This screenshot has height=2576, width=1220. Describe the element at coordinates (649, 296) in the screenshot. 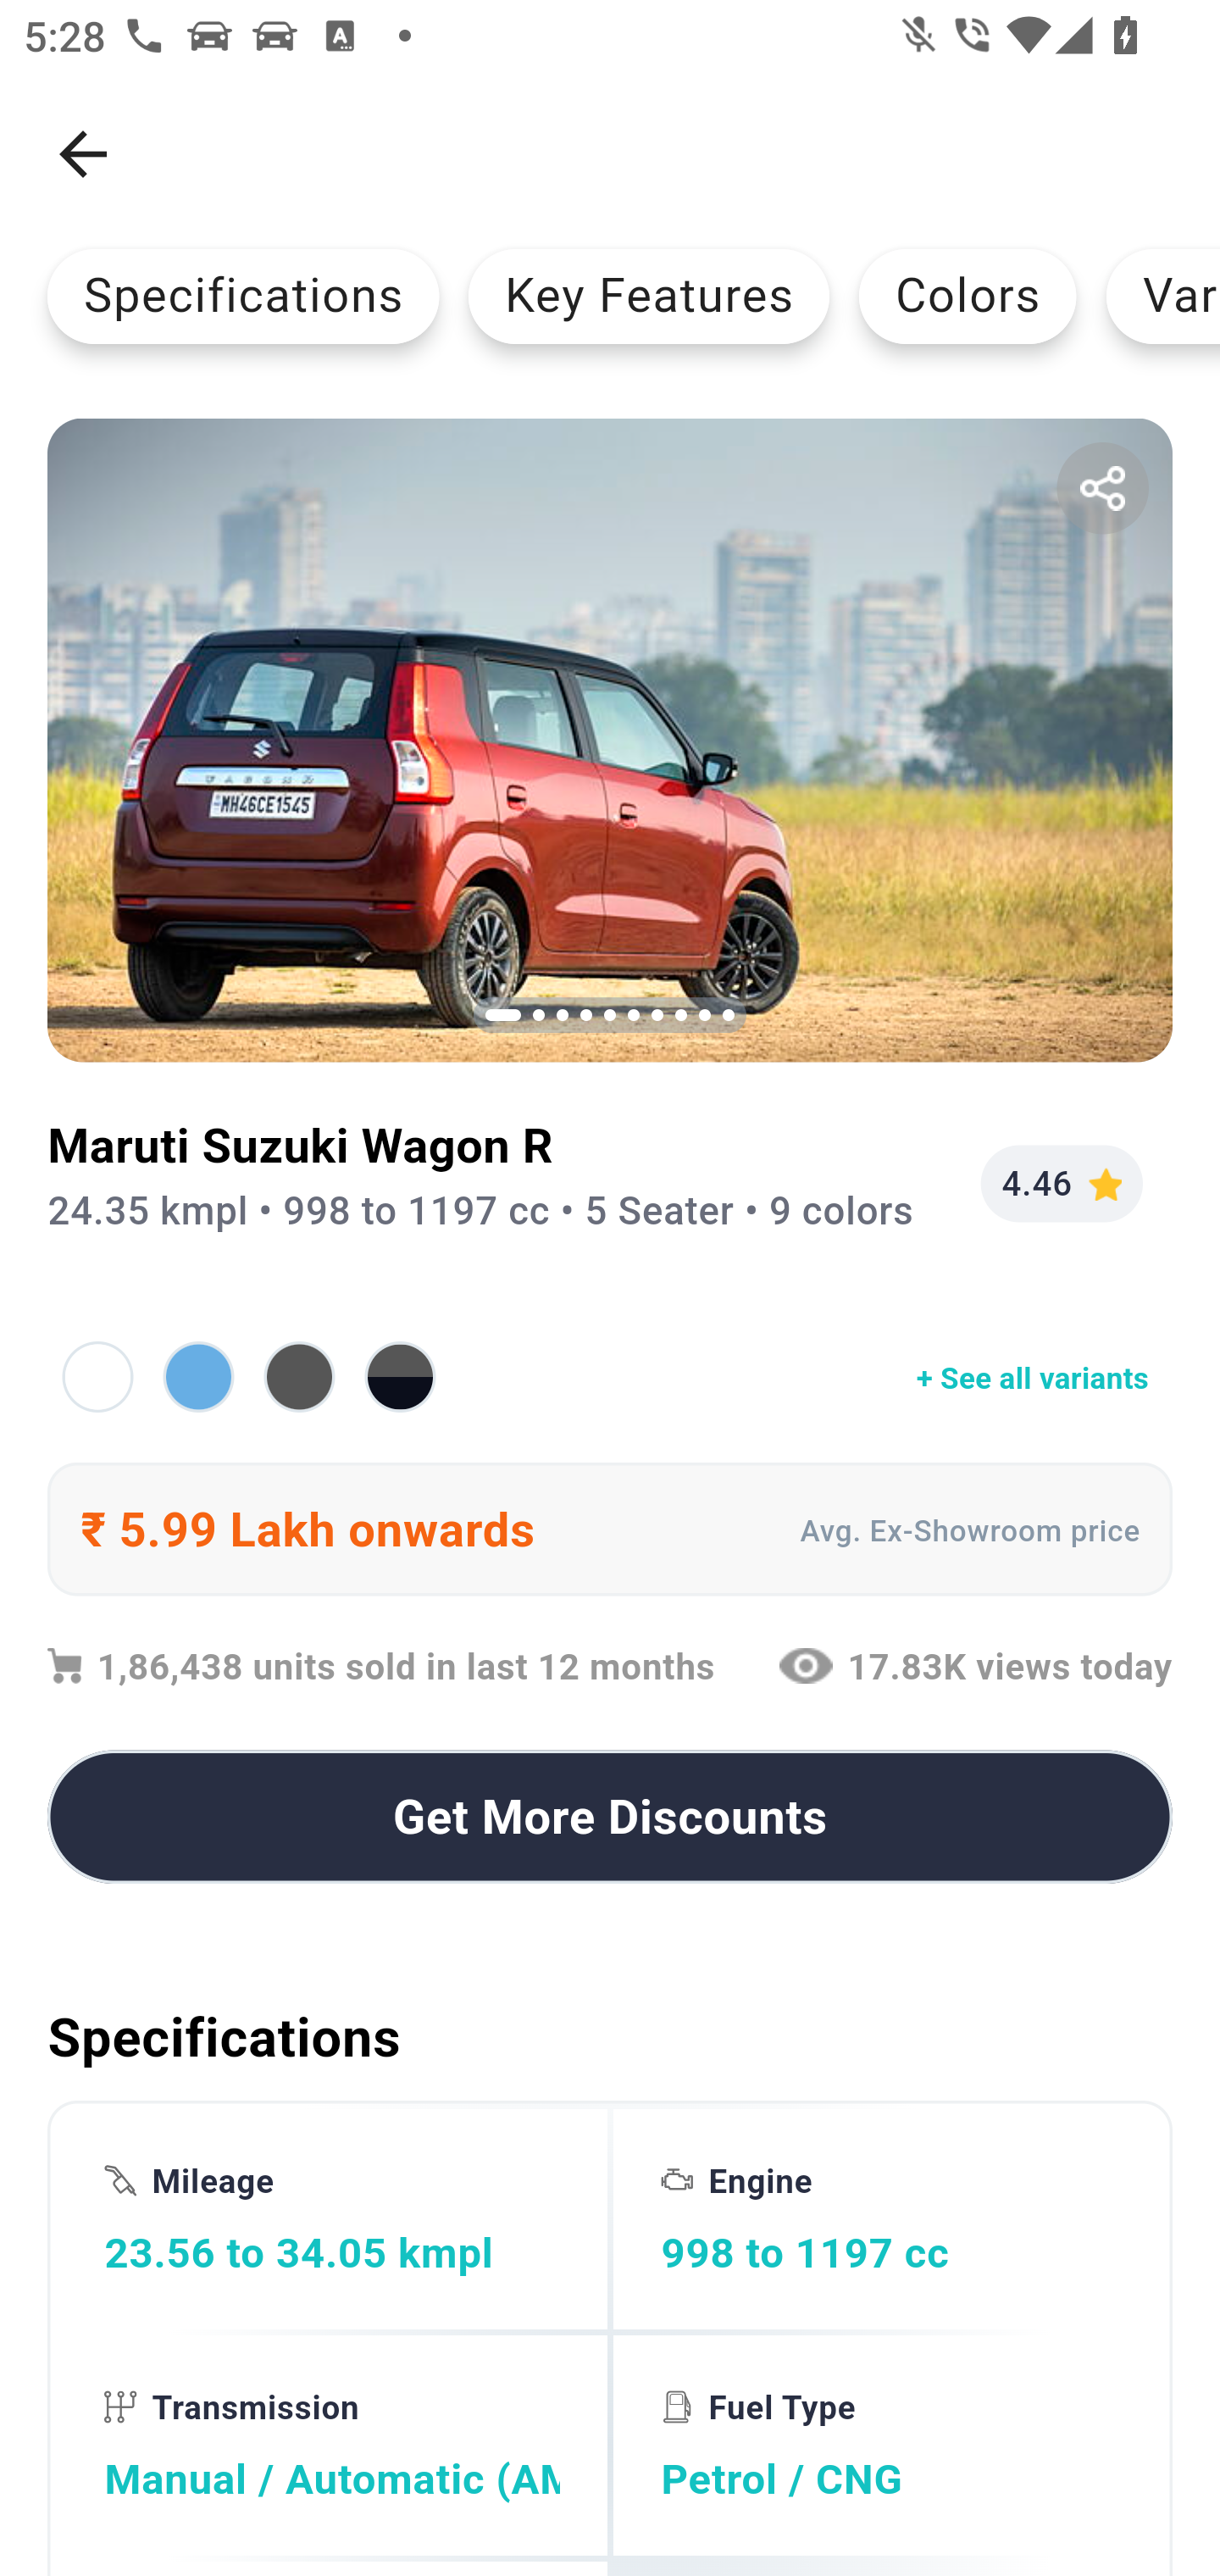

I see `Key Features` at that location.